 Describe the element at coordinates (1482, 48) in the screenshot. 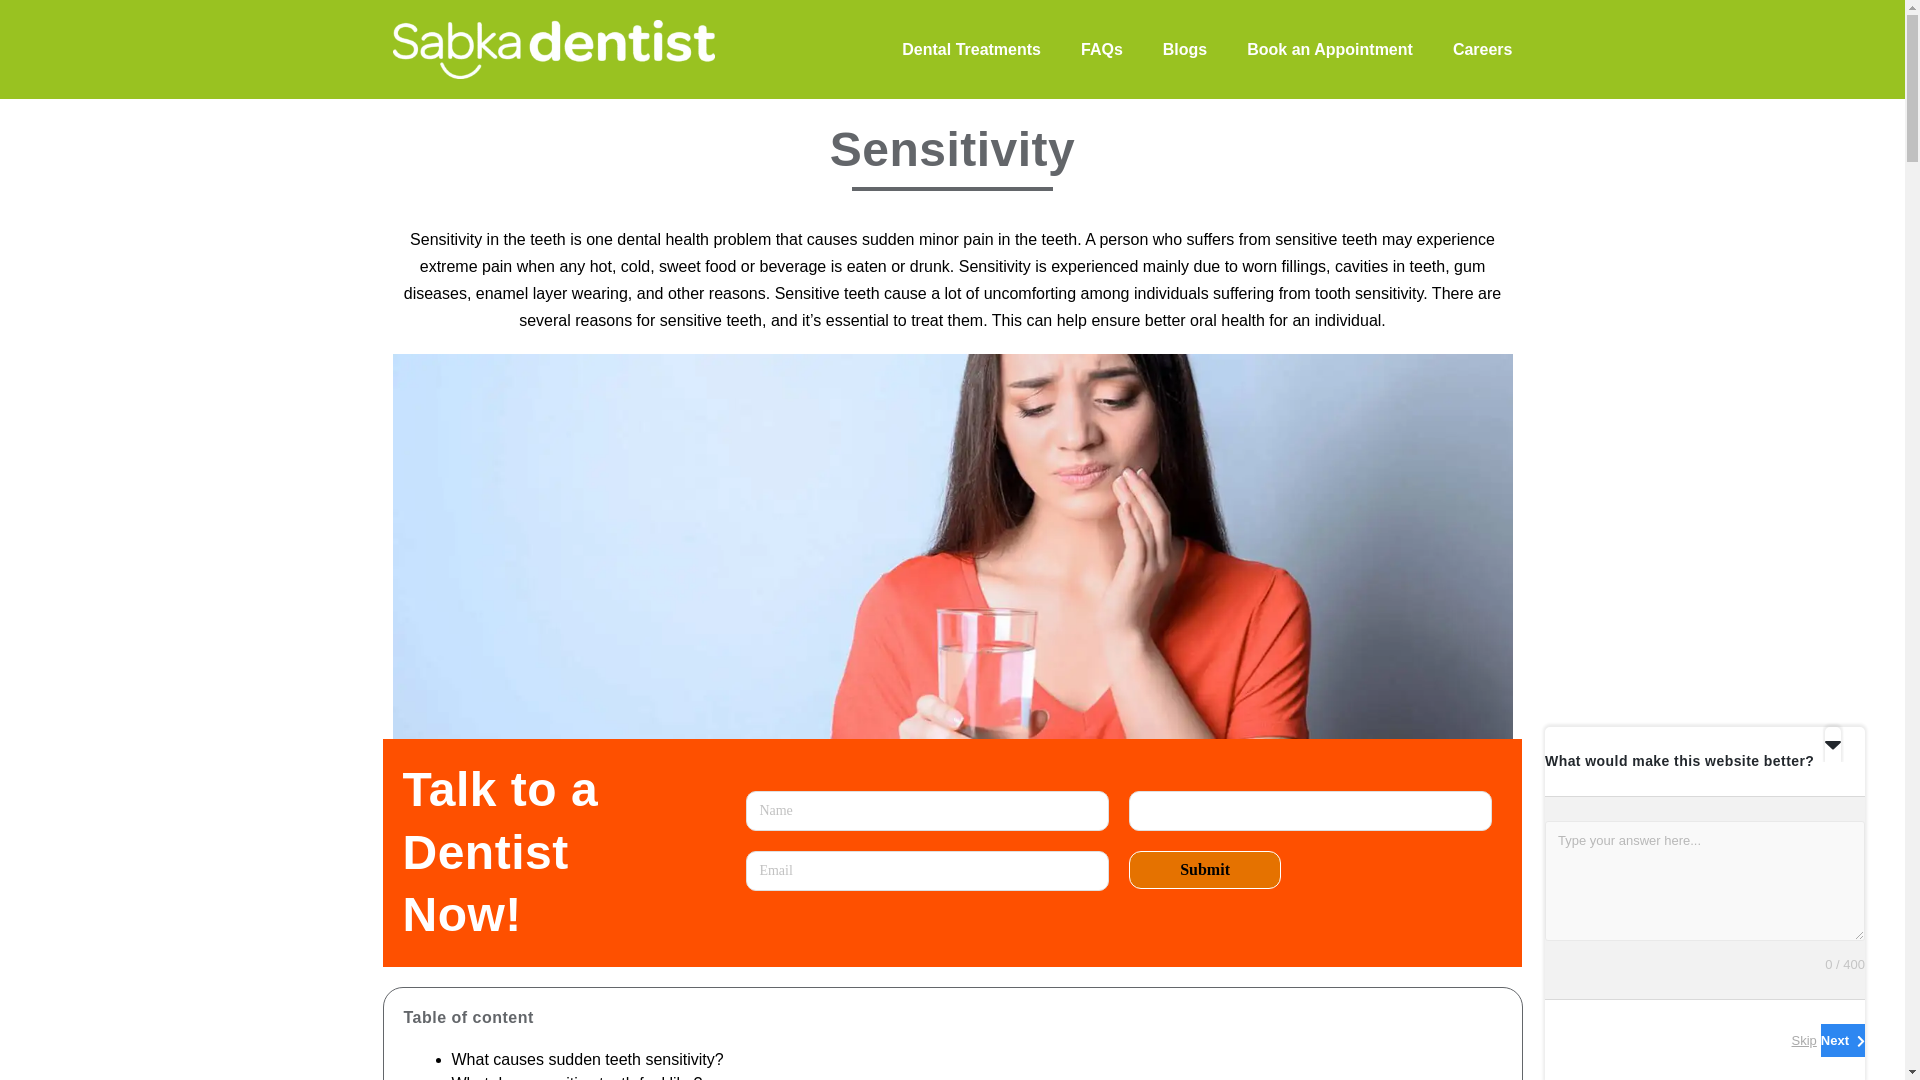

I see `Careers` at that location.